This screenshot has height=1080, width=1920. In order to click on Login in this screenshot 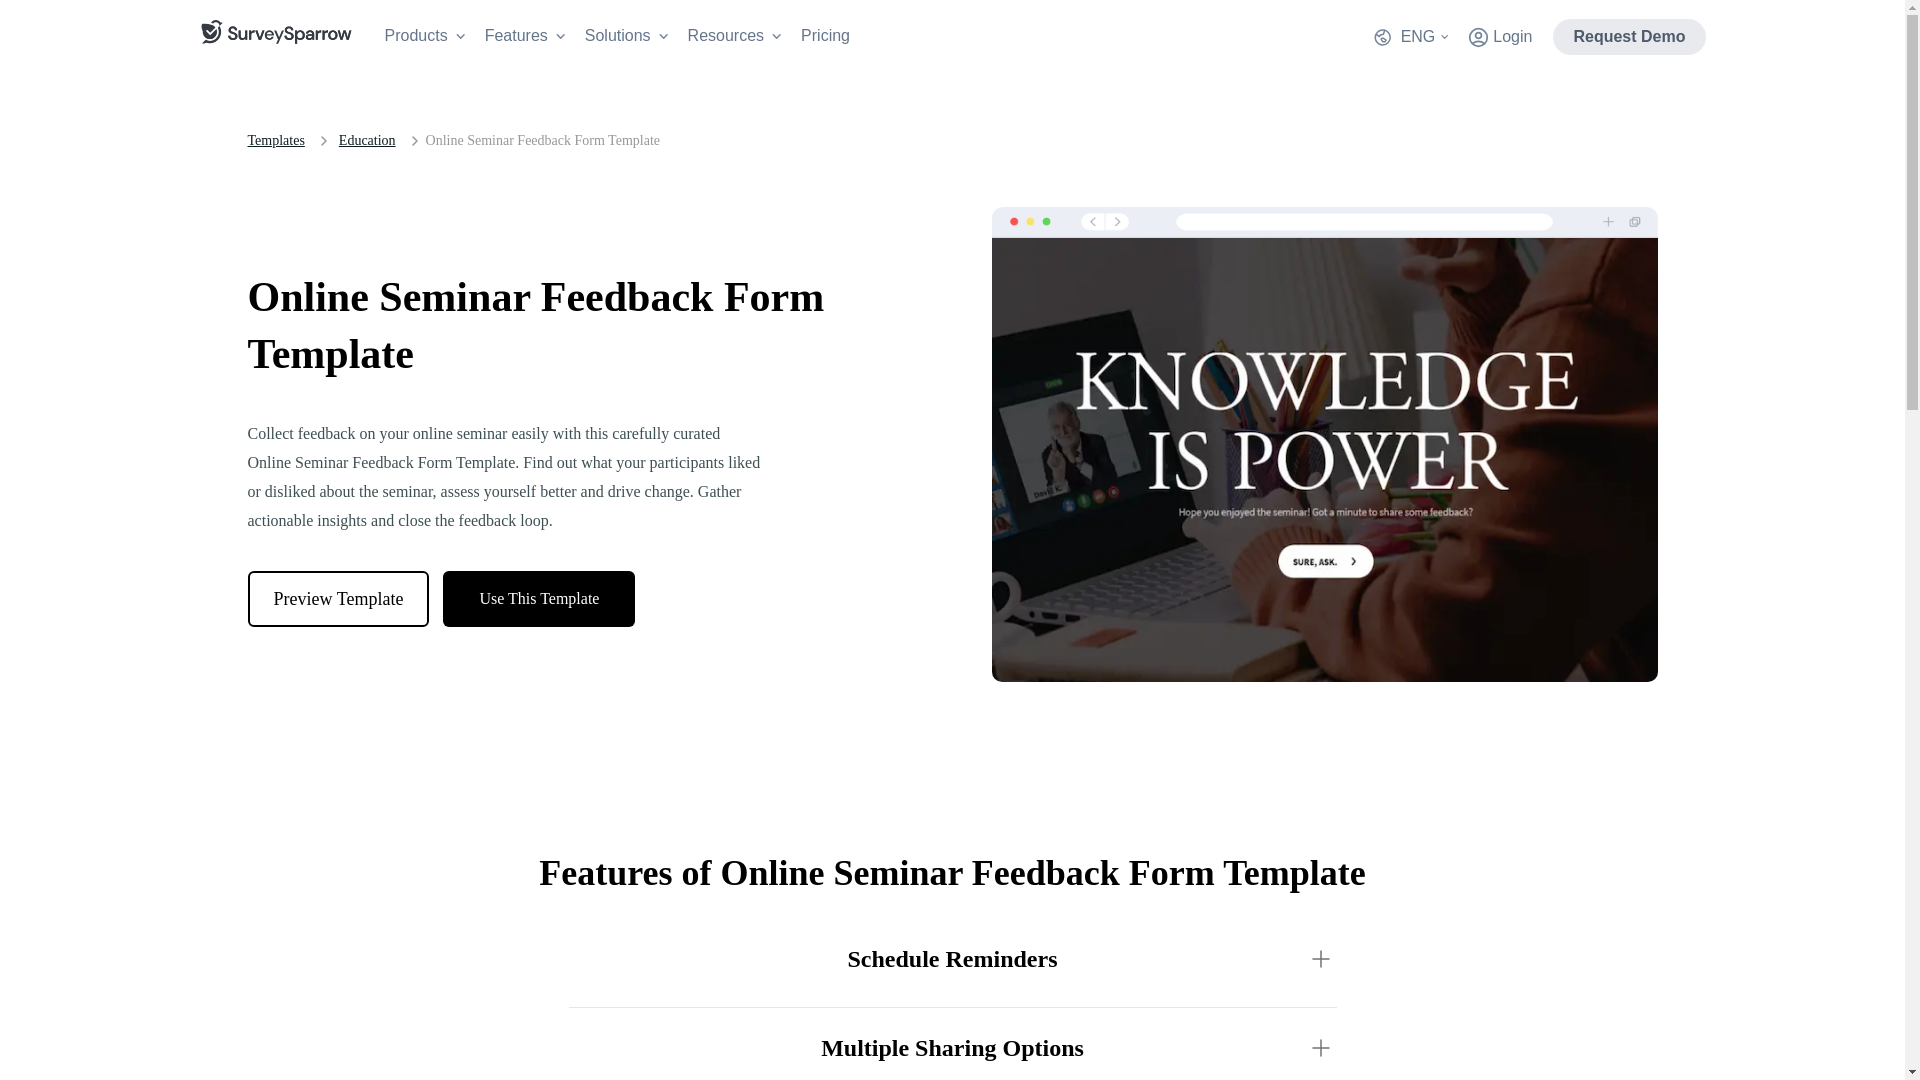, I will do `click(1500, 37)`.